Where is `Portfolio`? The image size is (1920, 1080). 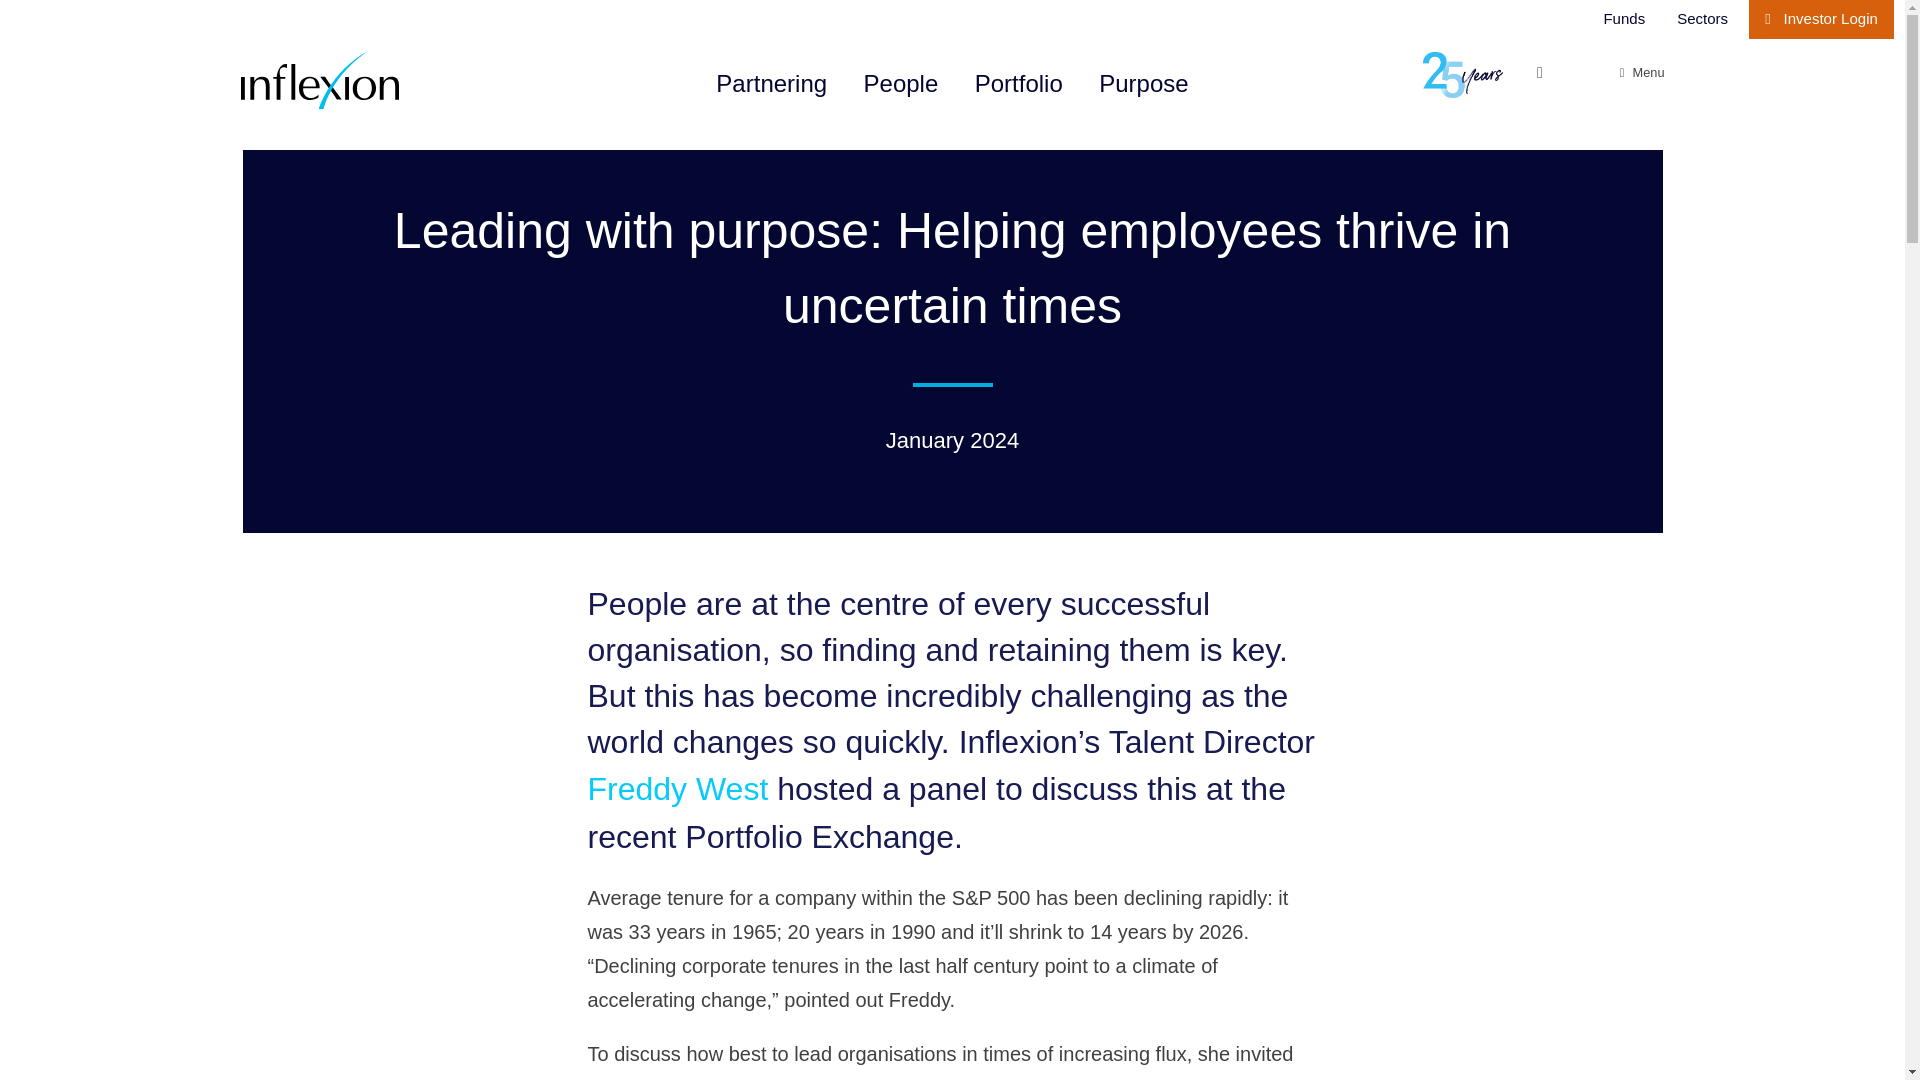 Portfolio is located at coordinates (1019, 84).